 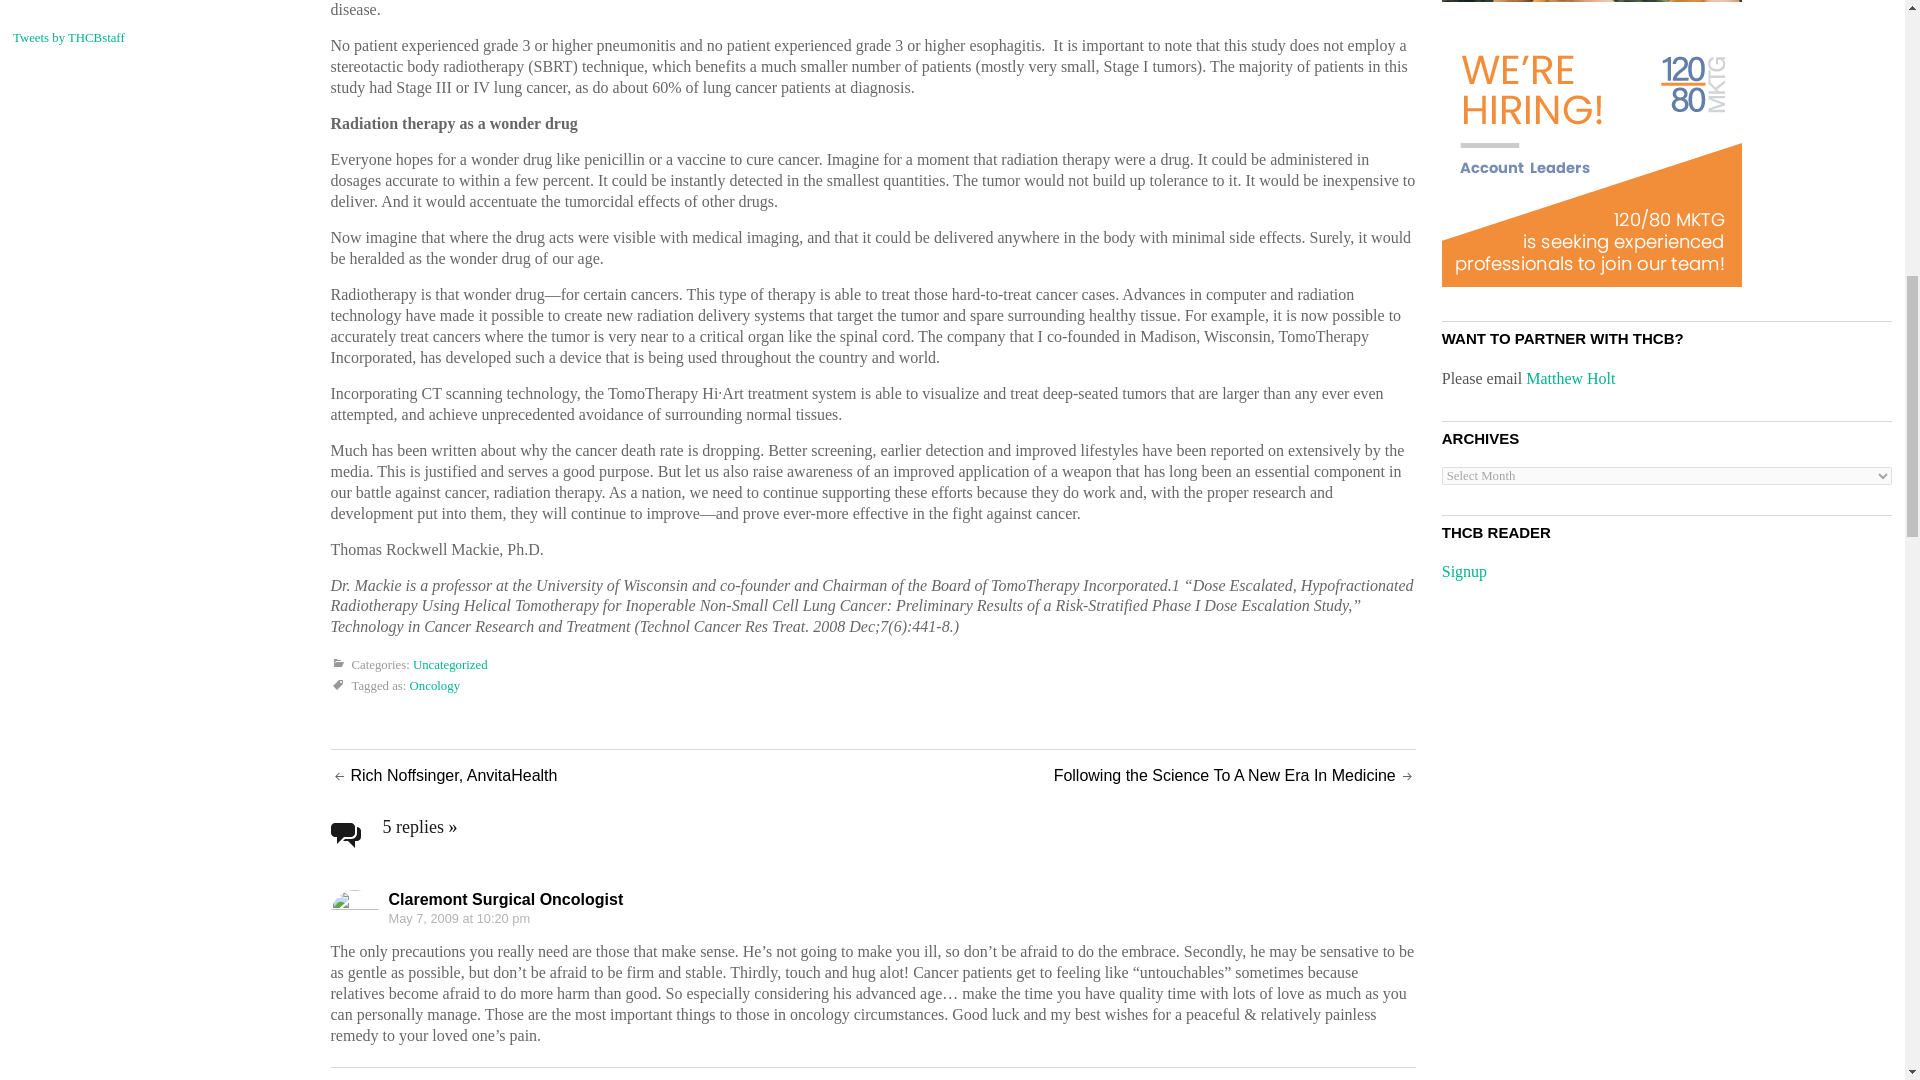 I want to click on Claremont Surgical Oncologist, so click(x=504, y=900).